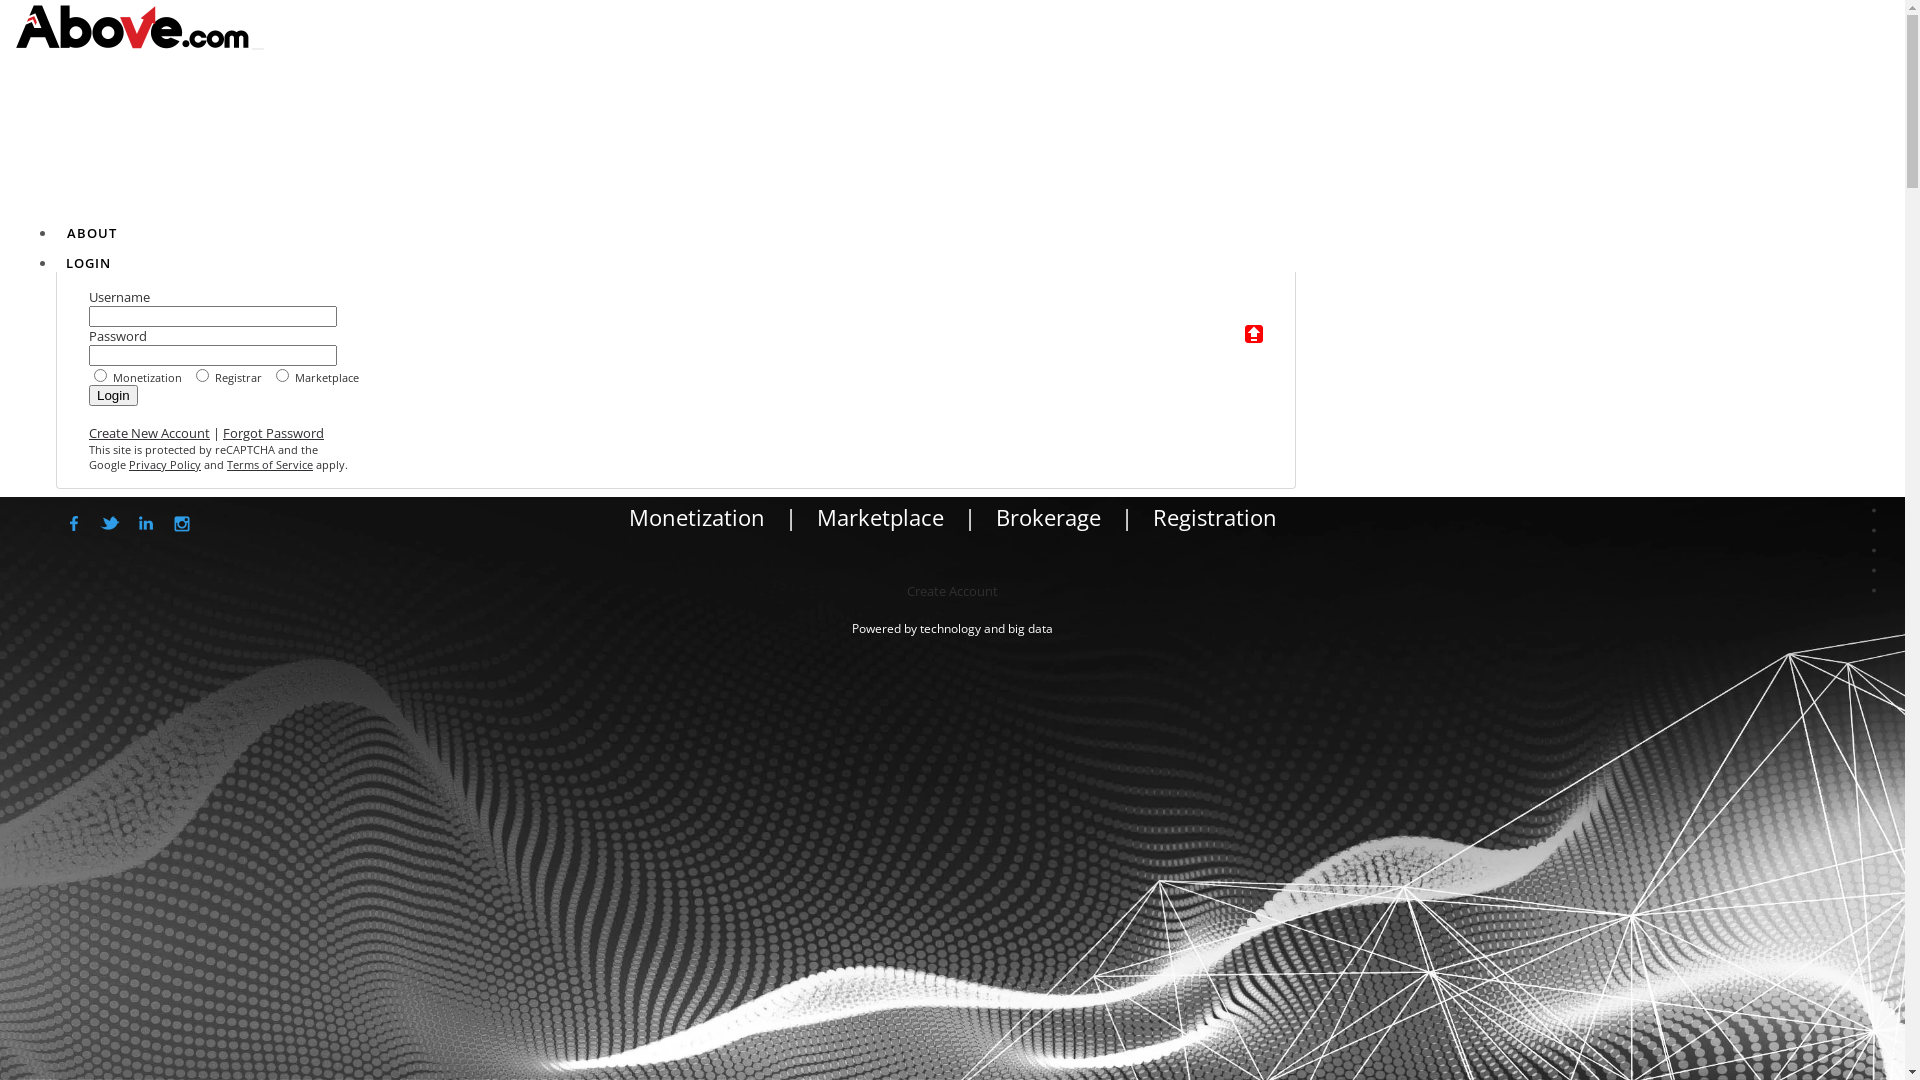  Describe the element at coordinates (952, 591) in the screenshot. I see `Create Account` at that location.